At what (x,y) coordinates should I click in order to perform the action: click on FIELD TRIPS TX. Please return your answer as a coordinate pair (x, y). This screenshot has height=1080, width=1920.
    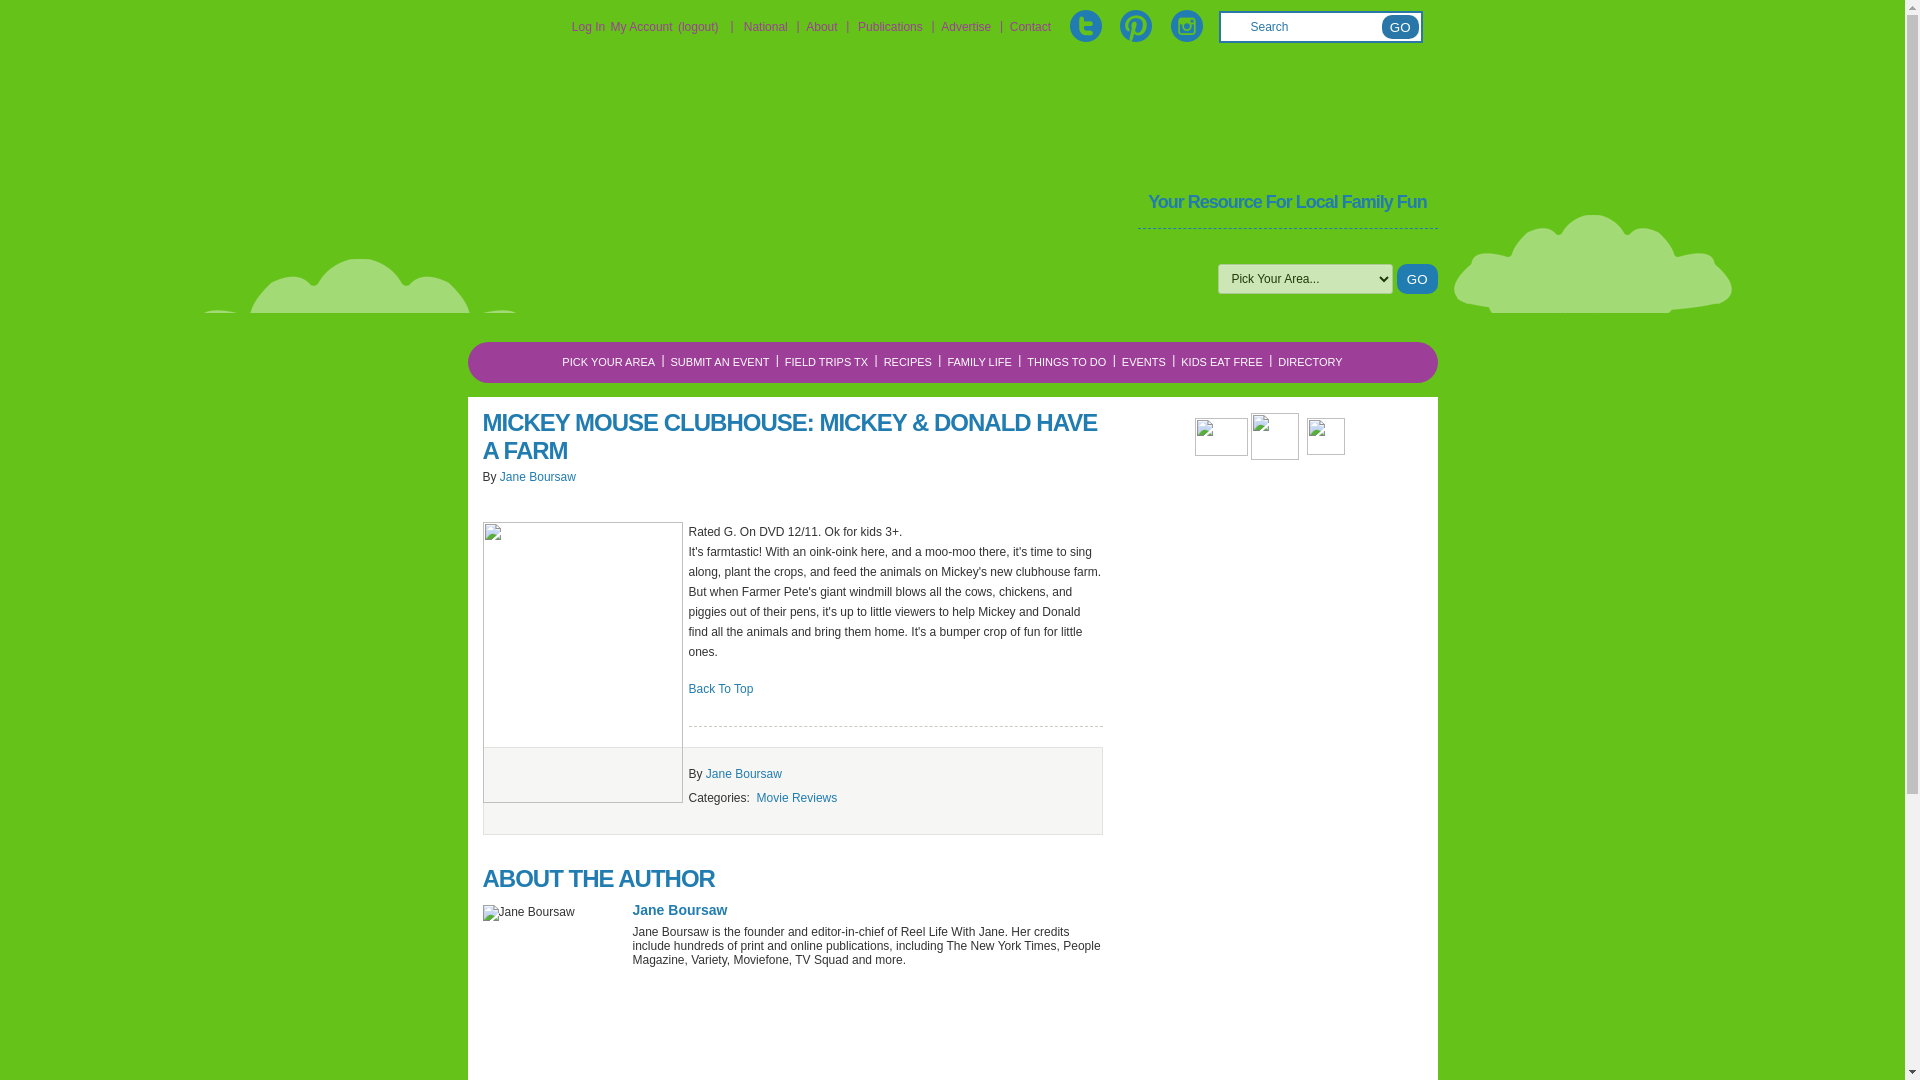
    Looking at the image, I should click on (826, 362).